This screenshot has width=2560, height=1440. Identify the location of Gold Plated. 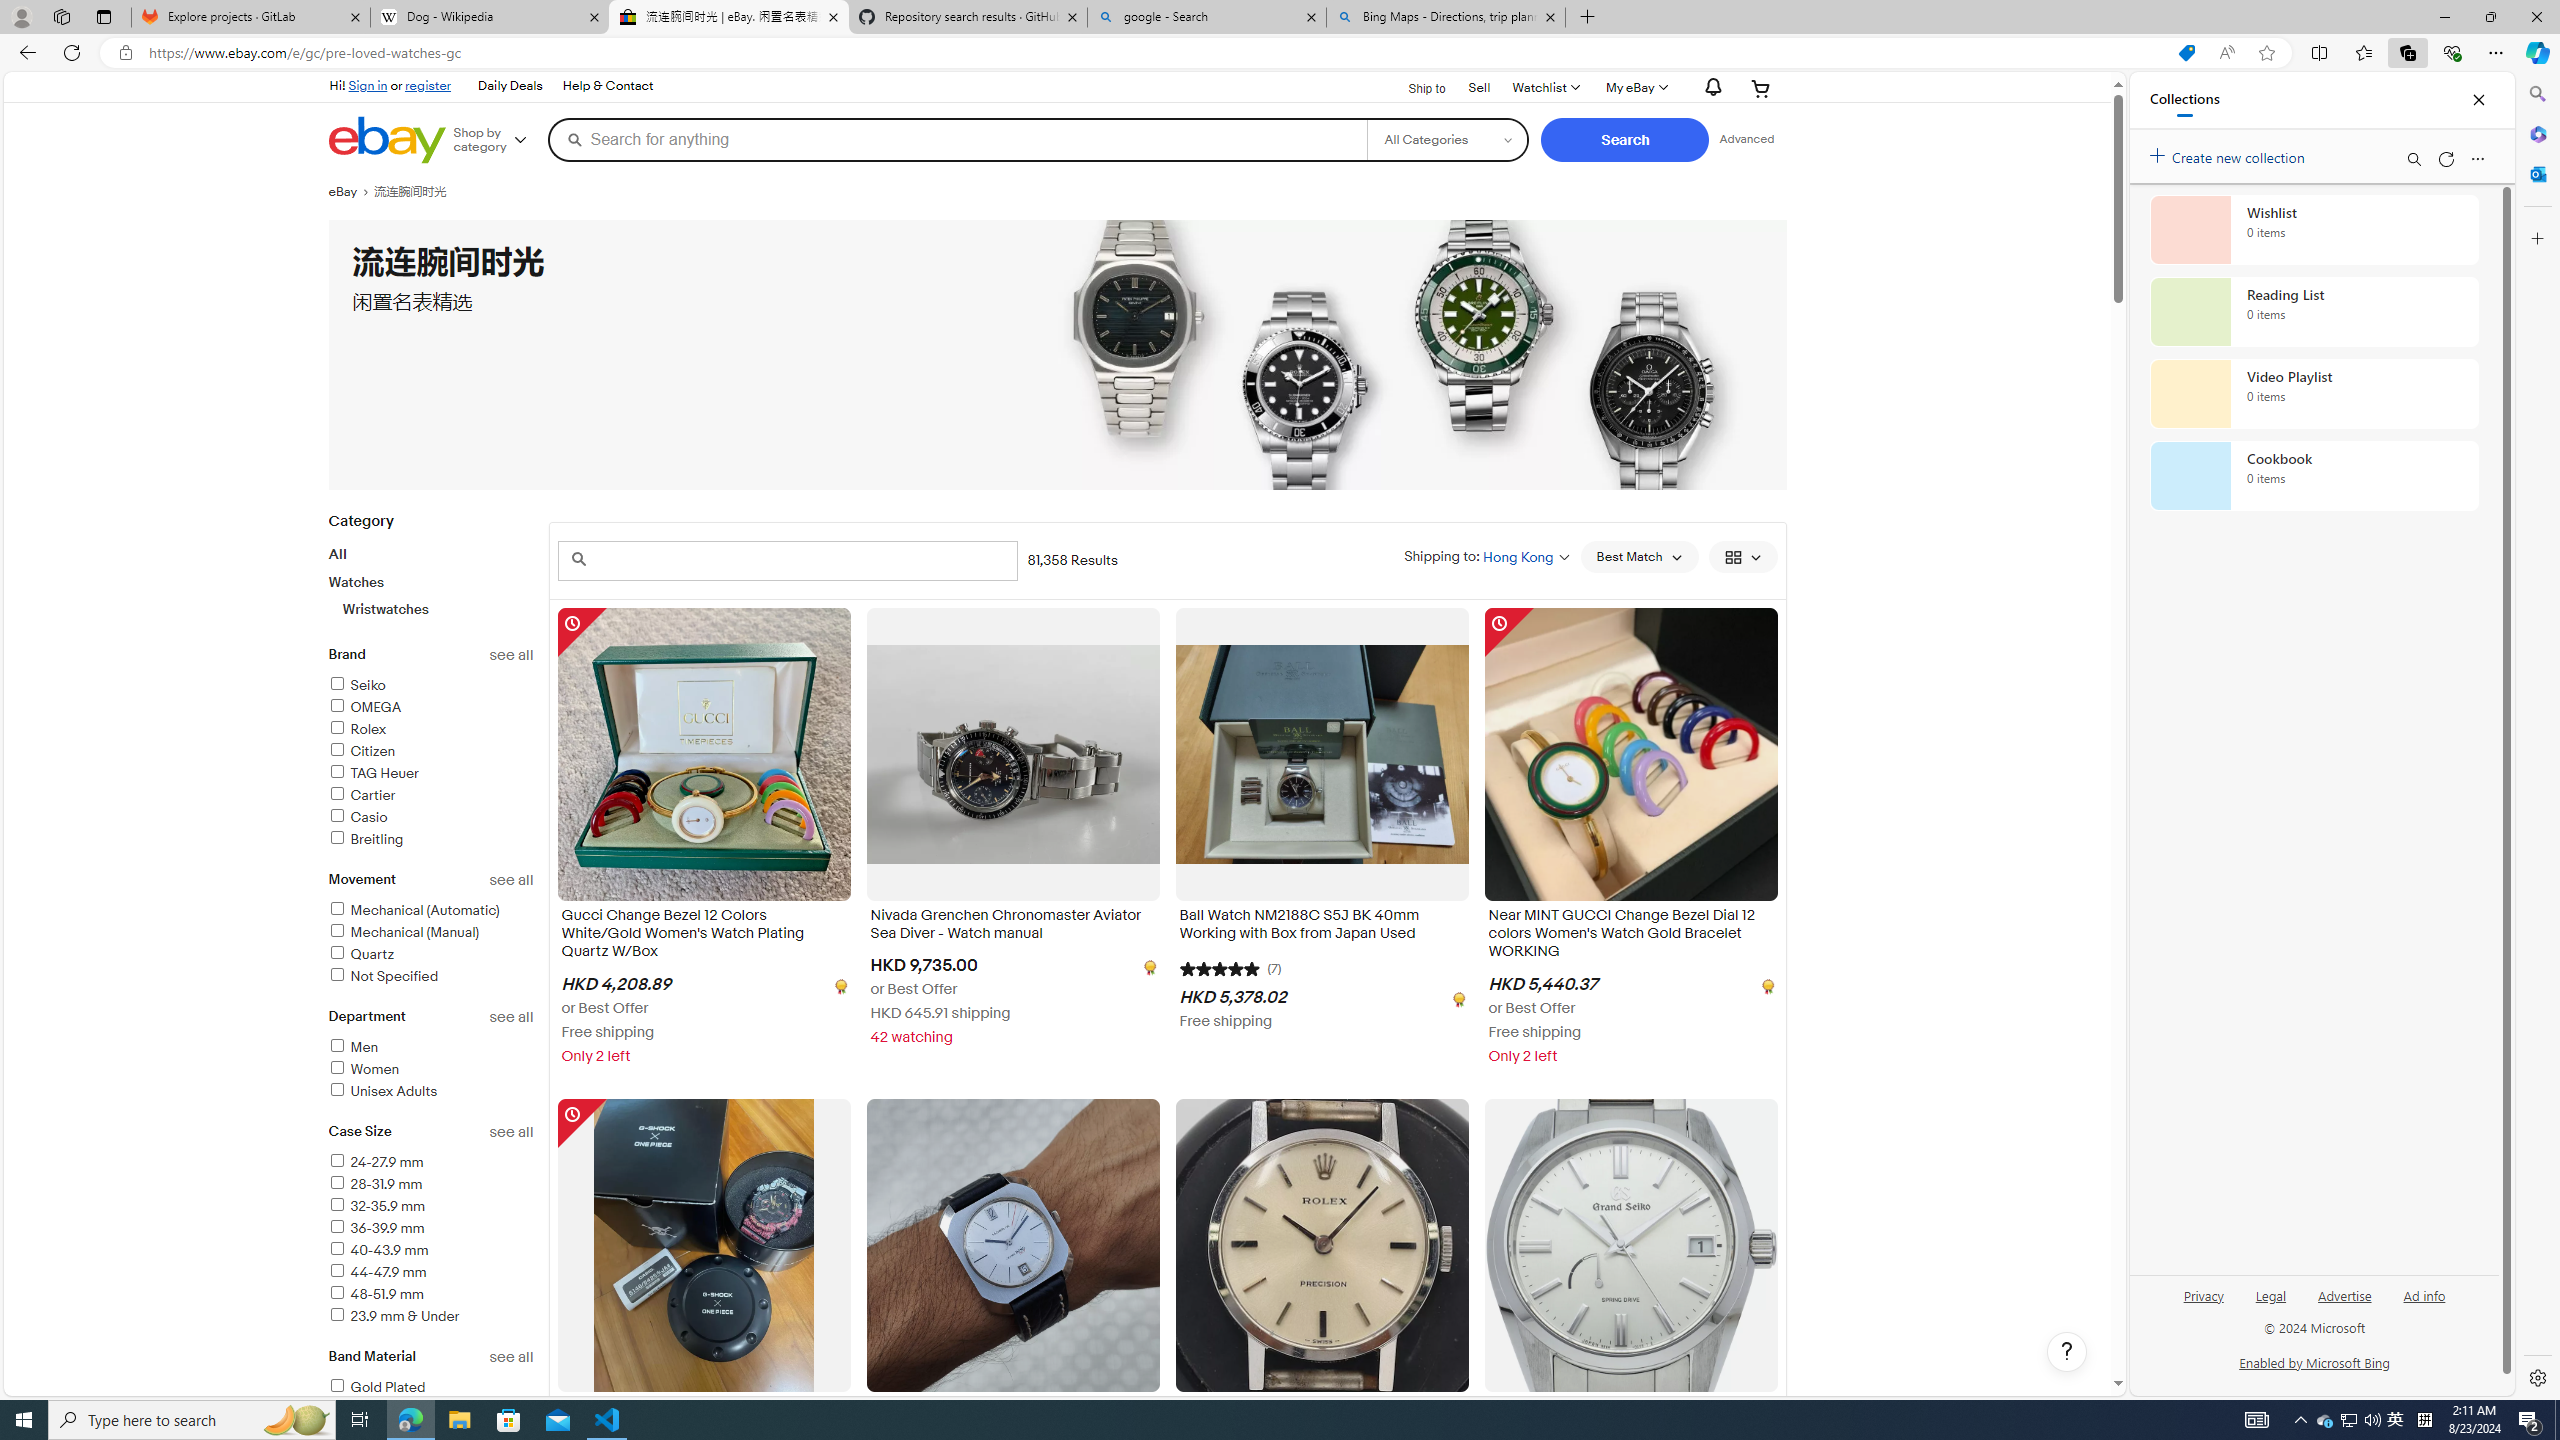
(376, 1387).